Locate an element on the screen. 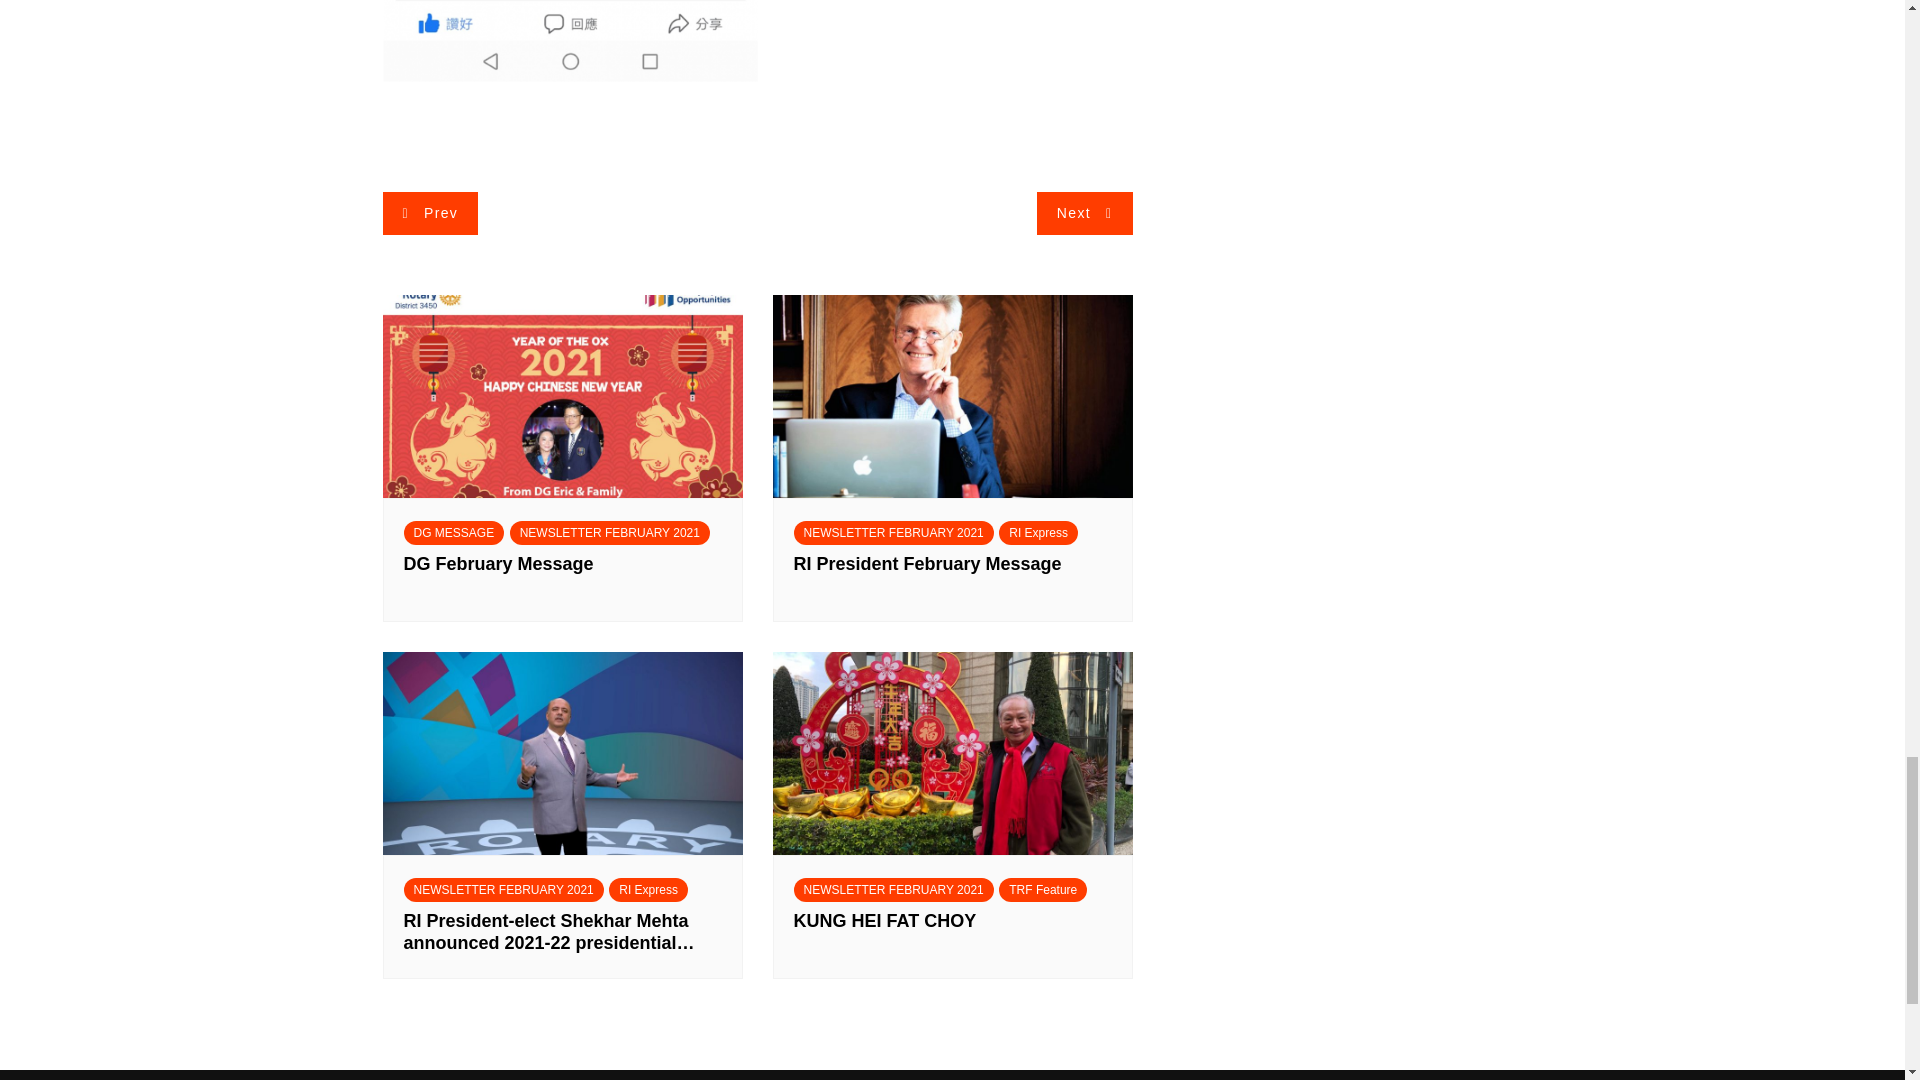 This screenshot has width=1920, height=1080. TRF Feature is located at coordinates (1042, 890).